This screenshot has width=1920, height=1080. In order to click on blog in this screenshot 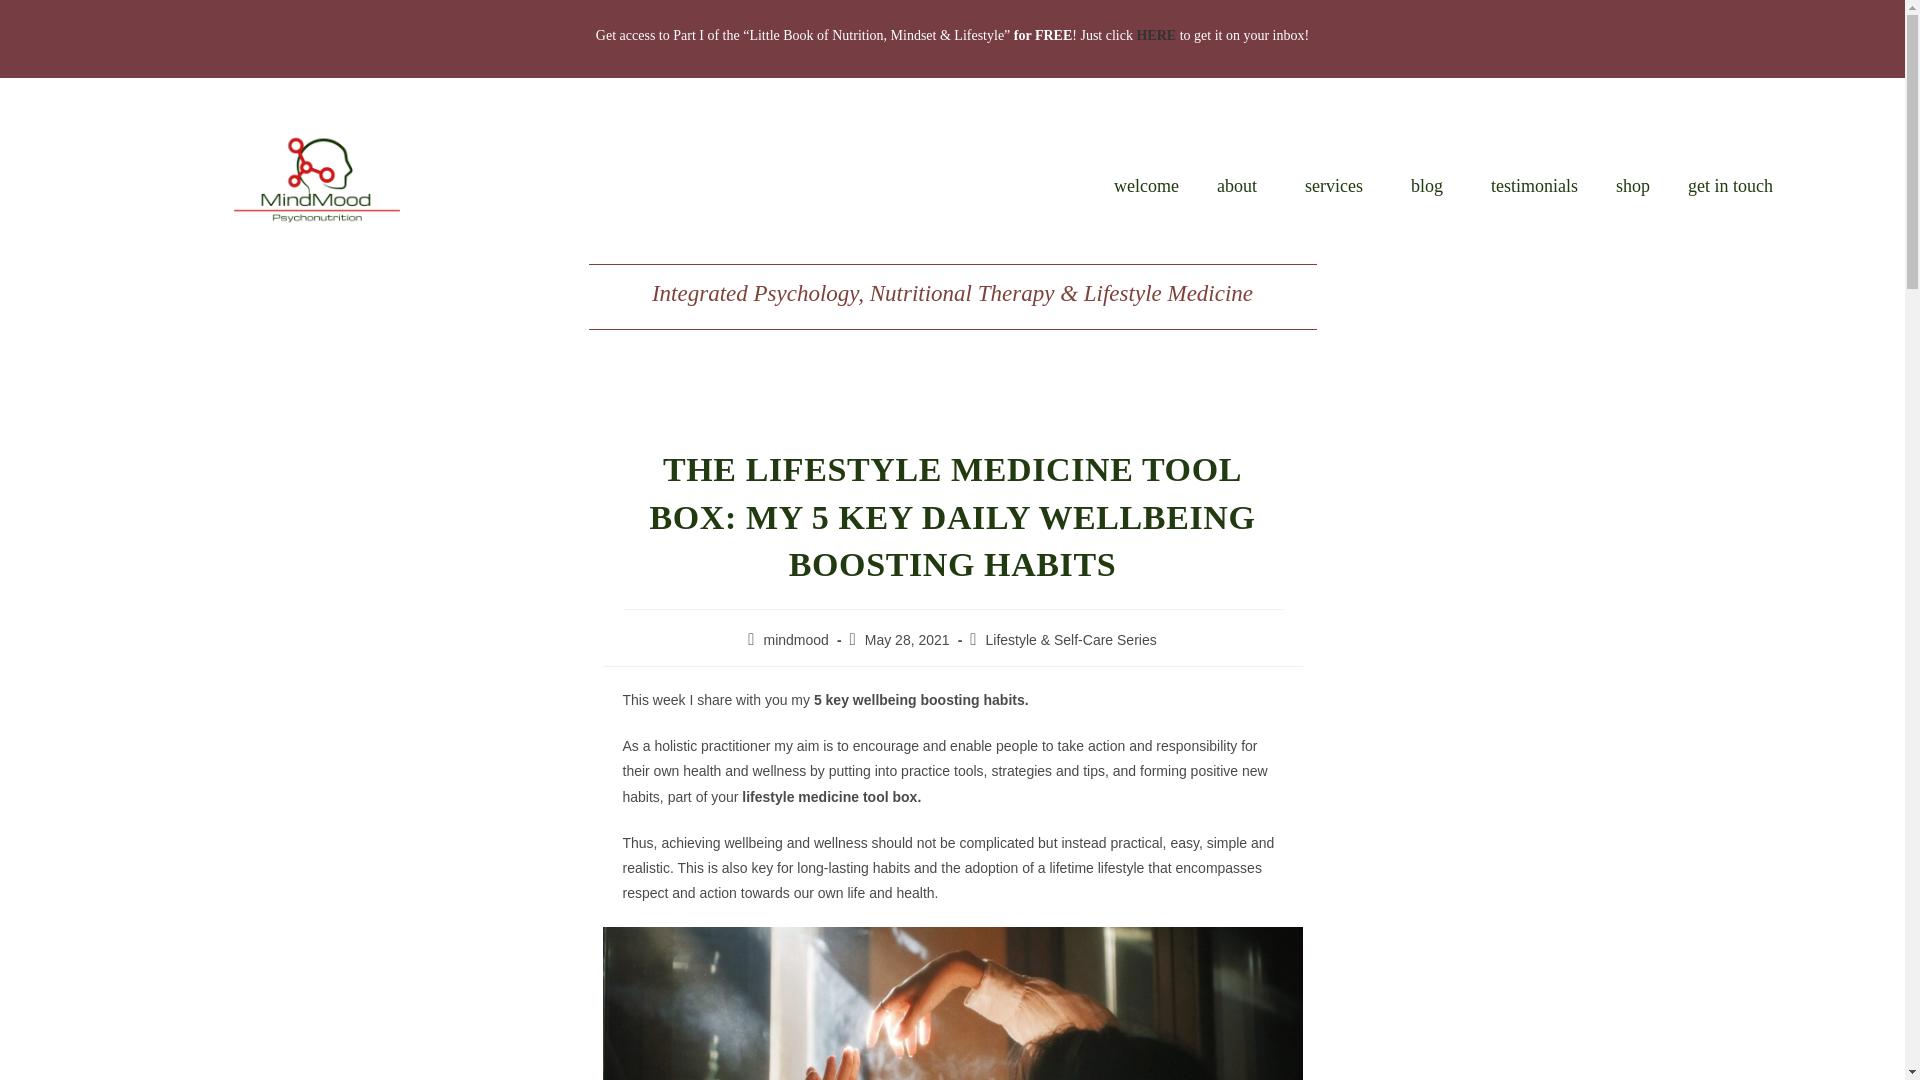, I will do `click(1432, 186)`.